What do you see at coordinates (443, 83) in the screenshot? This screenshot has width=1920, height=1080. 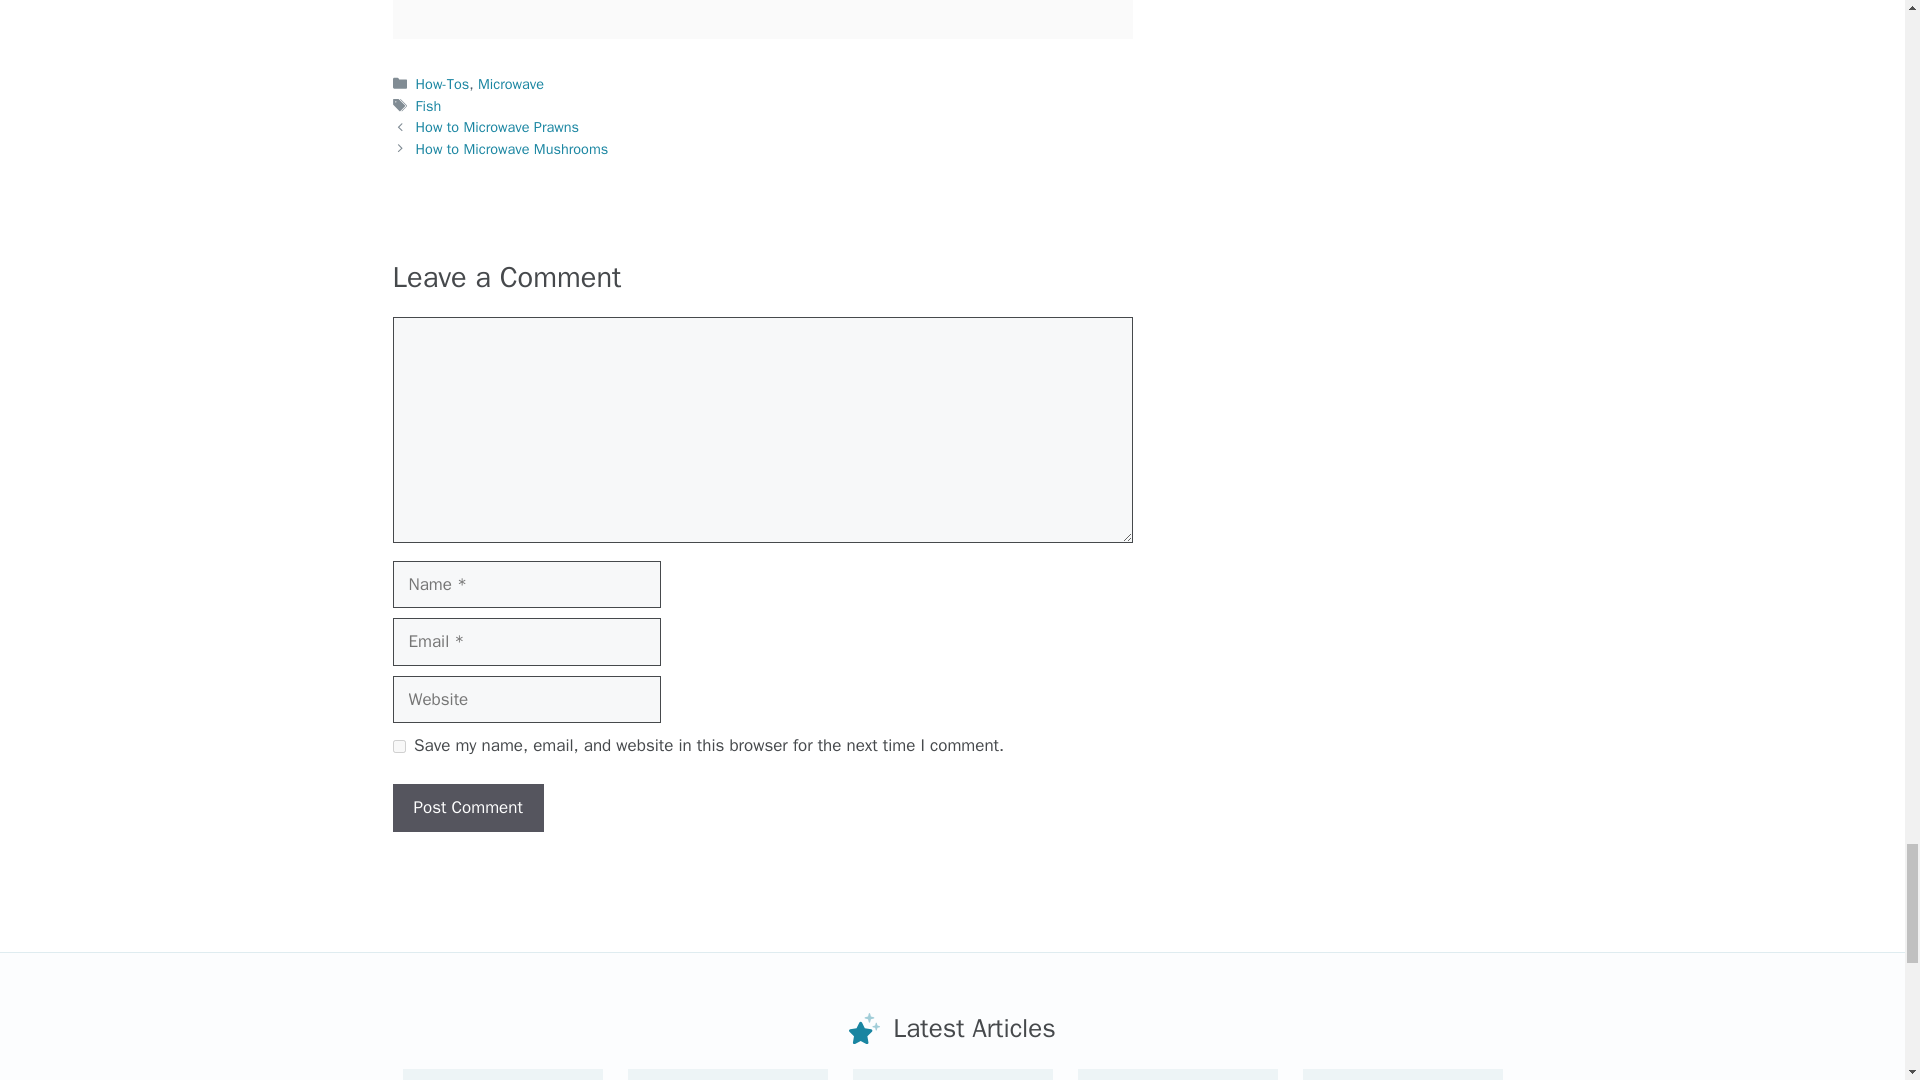 I see `How-Tos` at bounding box center [443, 83].